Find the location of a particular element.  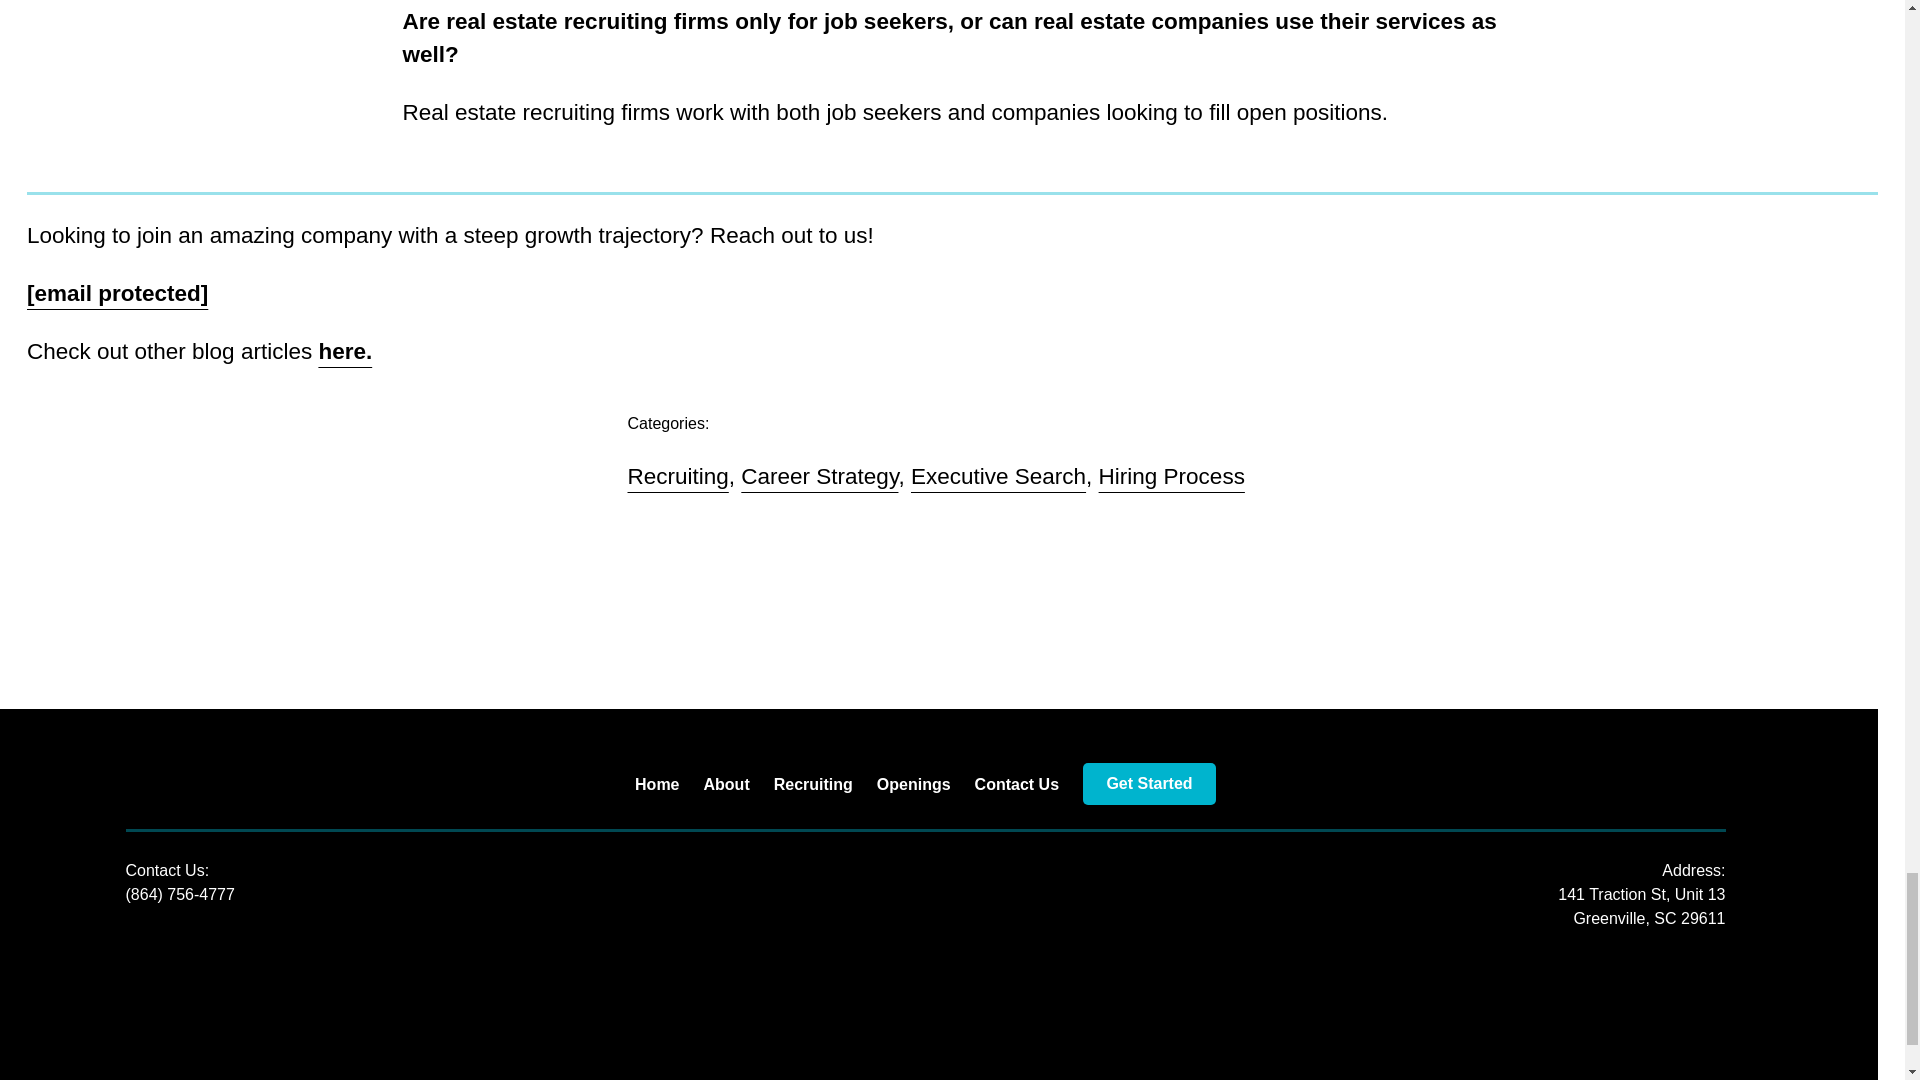

About is located at coordinates (727, 784).